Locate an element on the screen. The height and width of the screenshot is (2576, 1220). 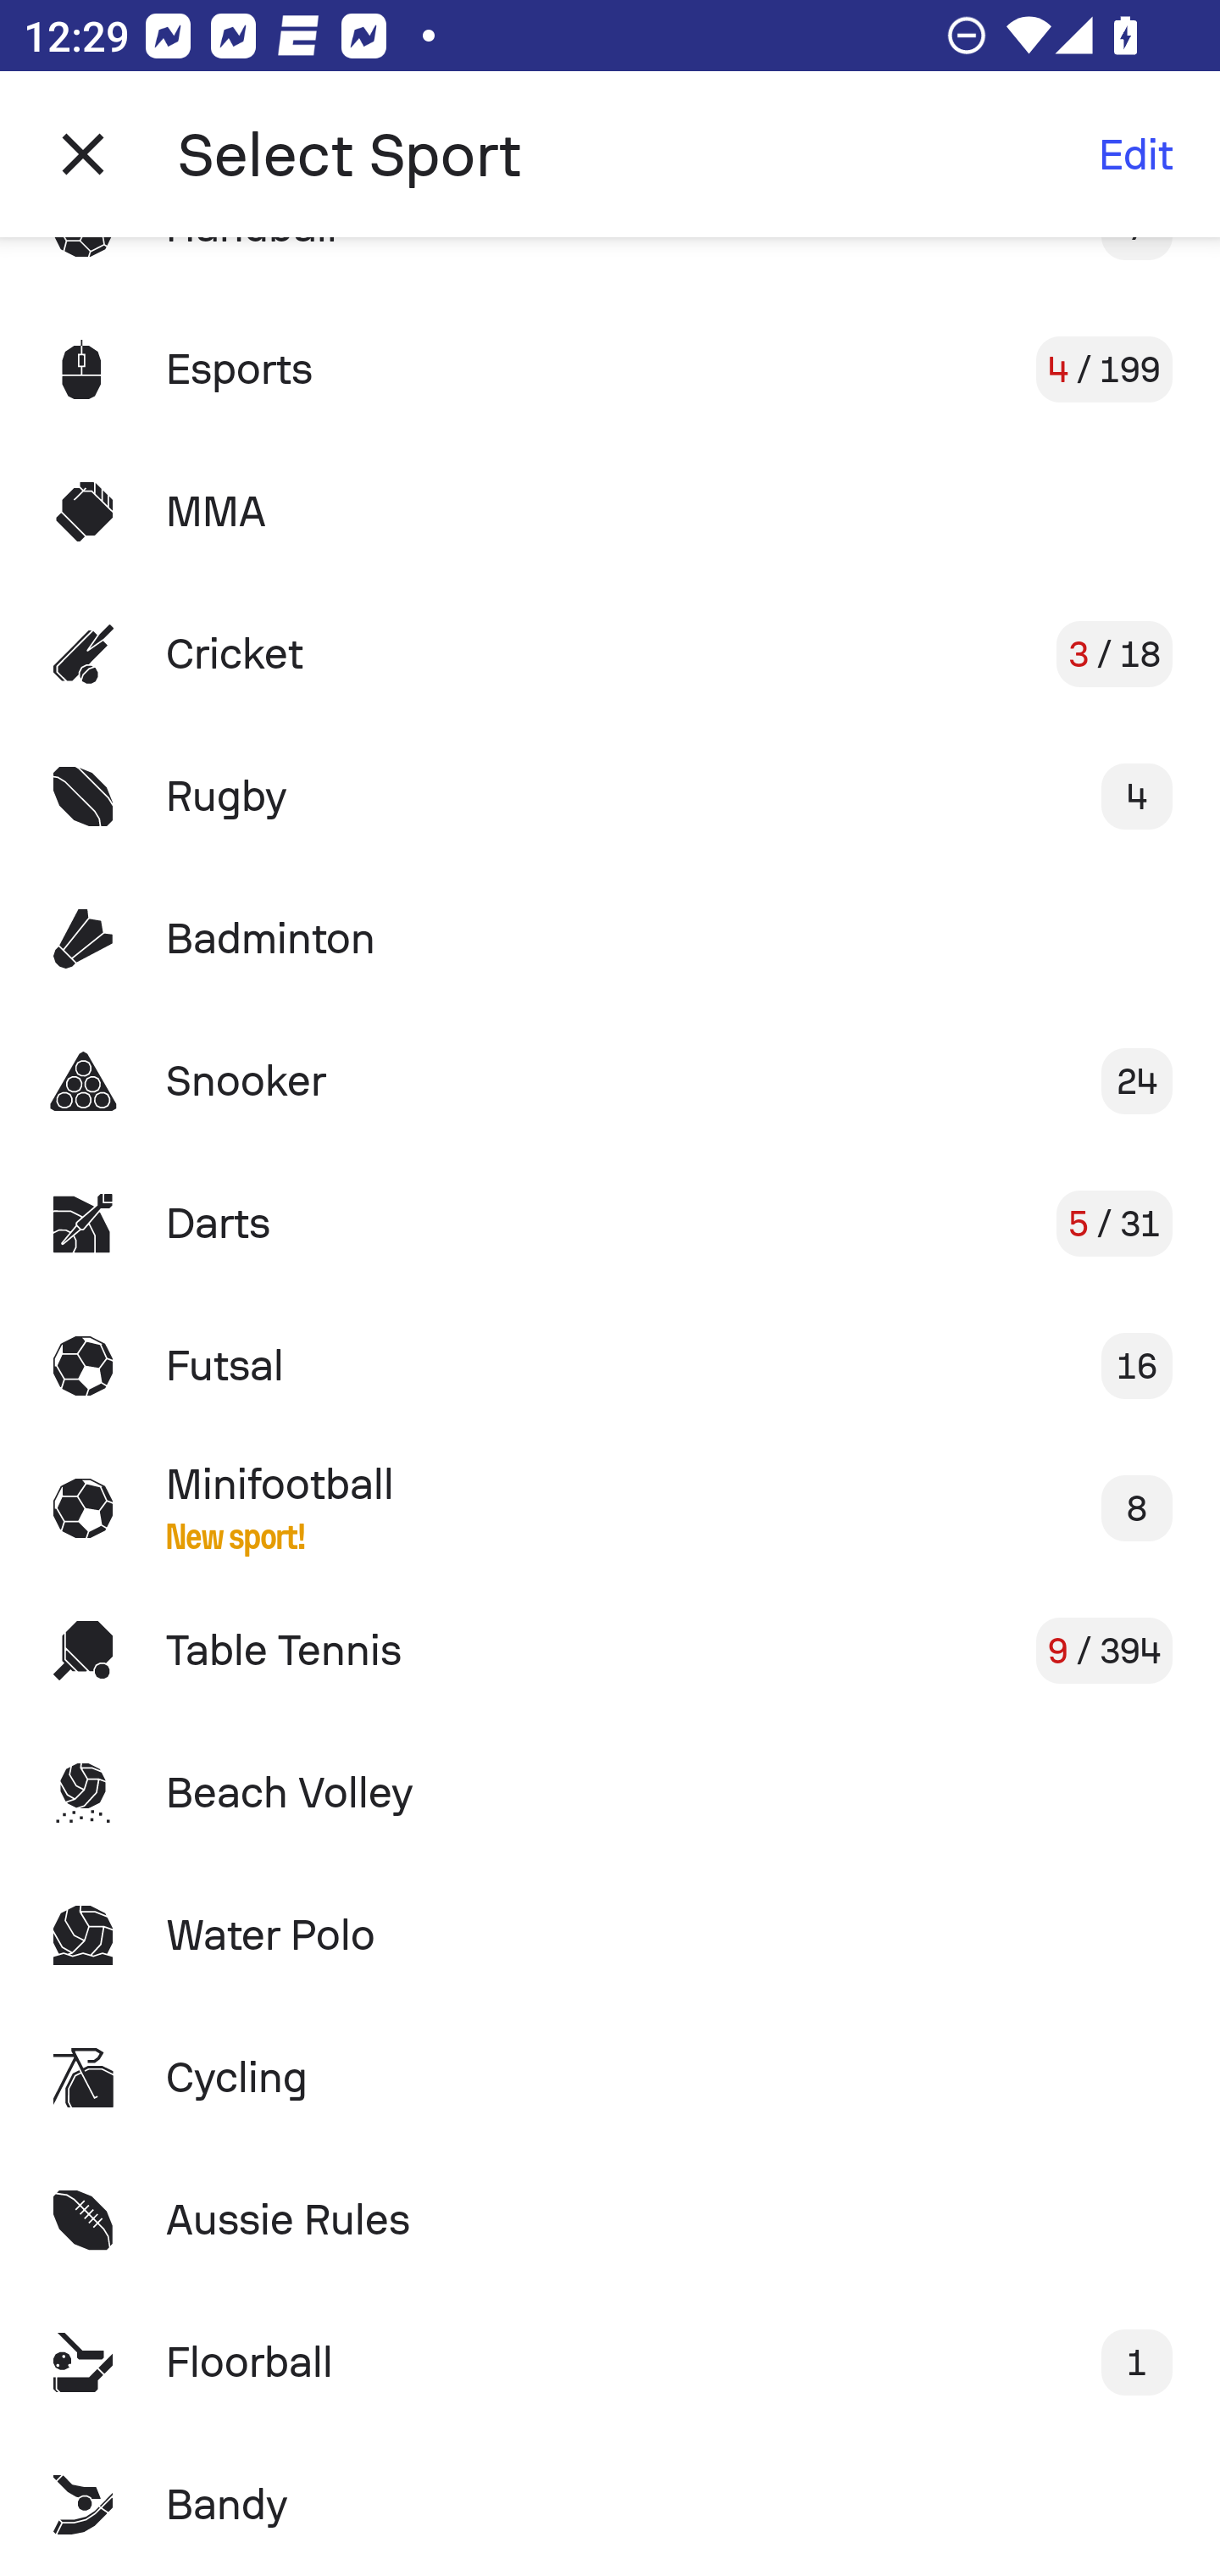
MMA is located at coordinates (610, 511).